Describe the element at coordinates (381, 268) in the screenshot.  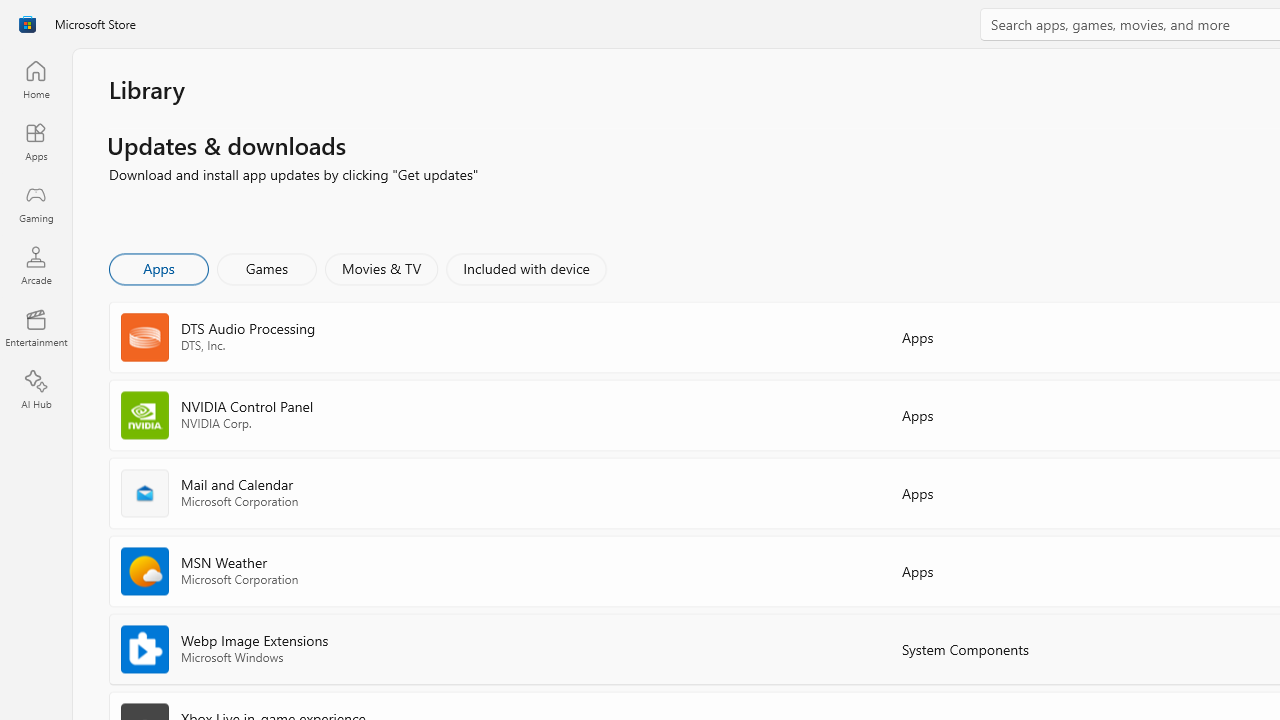
I see `Movies & TV` at that location.